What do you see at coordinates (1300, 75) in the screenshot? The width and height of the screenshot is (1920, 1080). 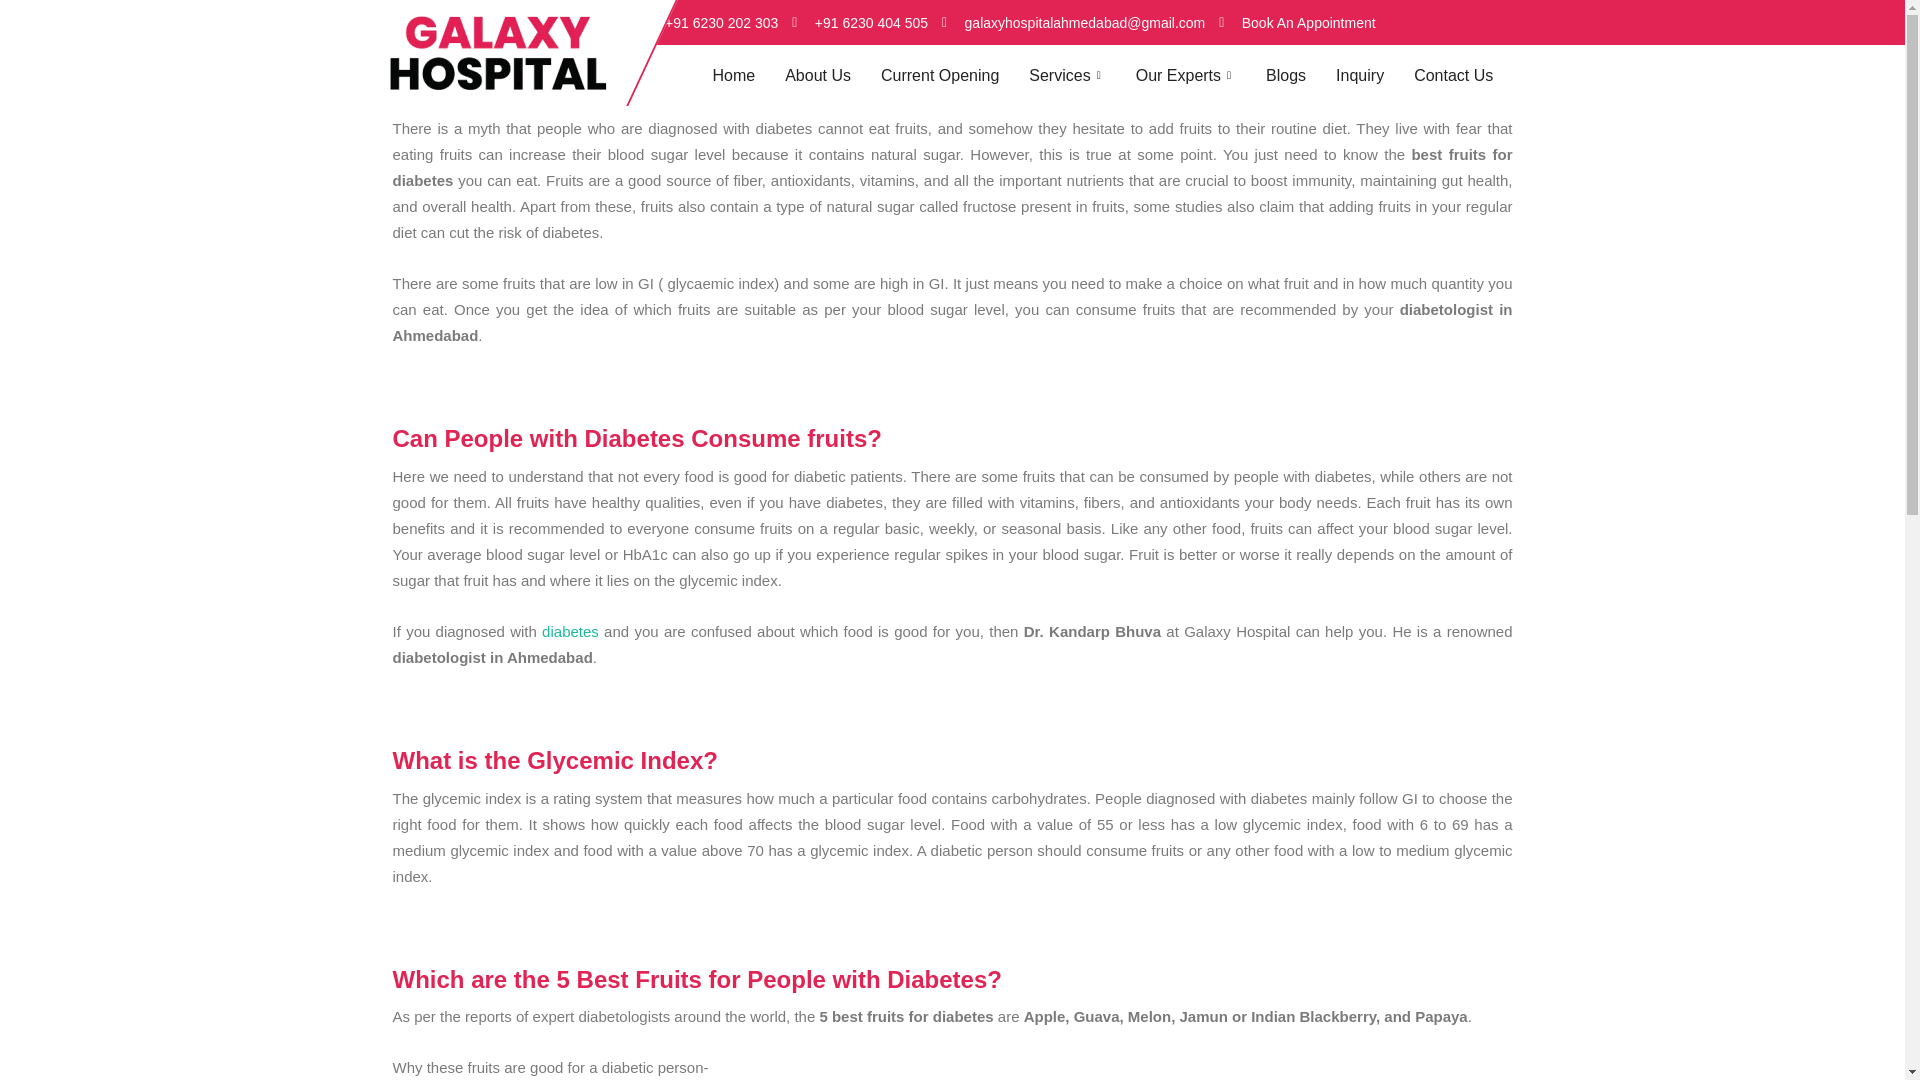 I see `Blogs` at bounding box center [1300, 75].